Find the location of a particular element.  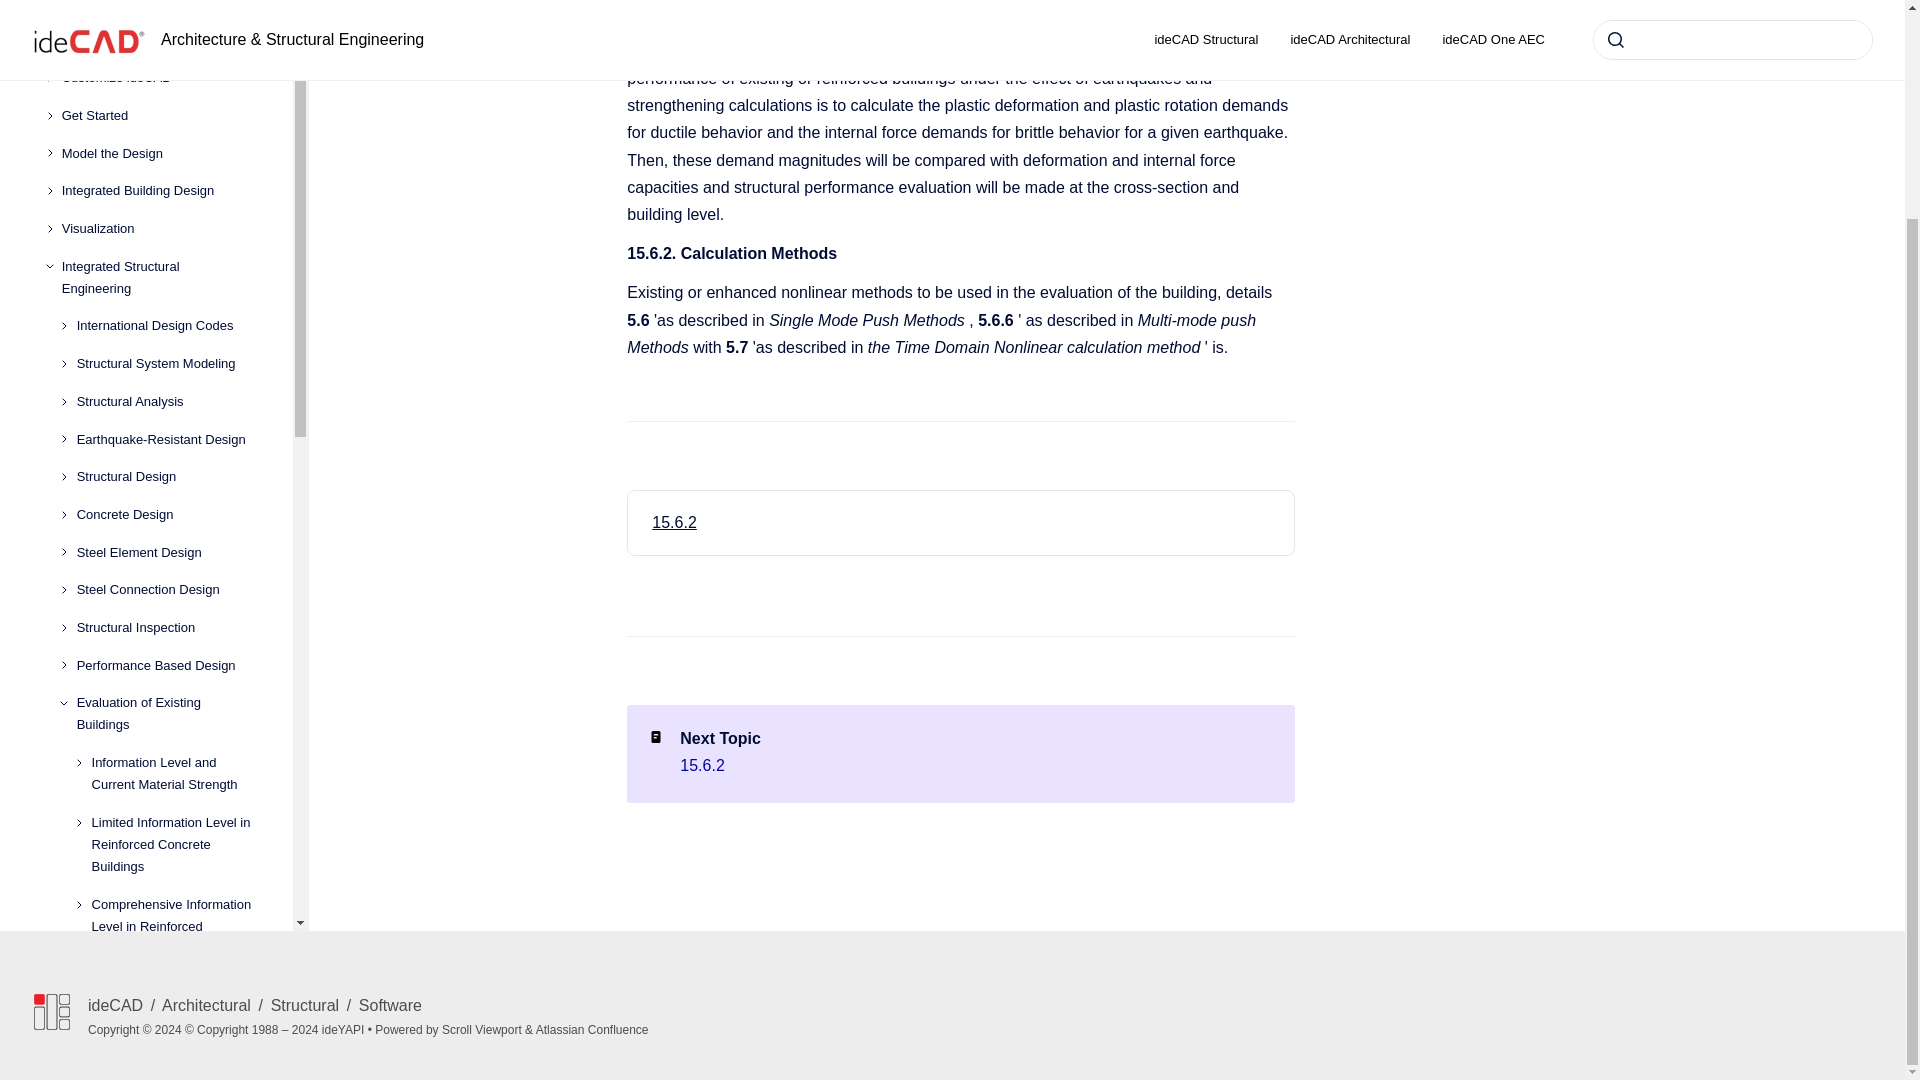

Concrete Design is located at coordinates (168, 404).